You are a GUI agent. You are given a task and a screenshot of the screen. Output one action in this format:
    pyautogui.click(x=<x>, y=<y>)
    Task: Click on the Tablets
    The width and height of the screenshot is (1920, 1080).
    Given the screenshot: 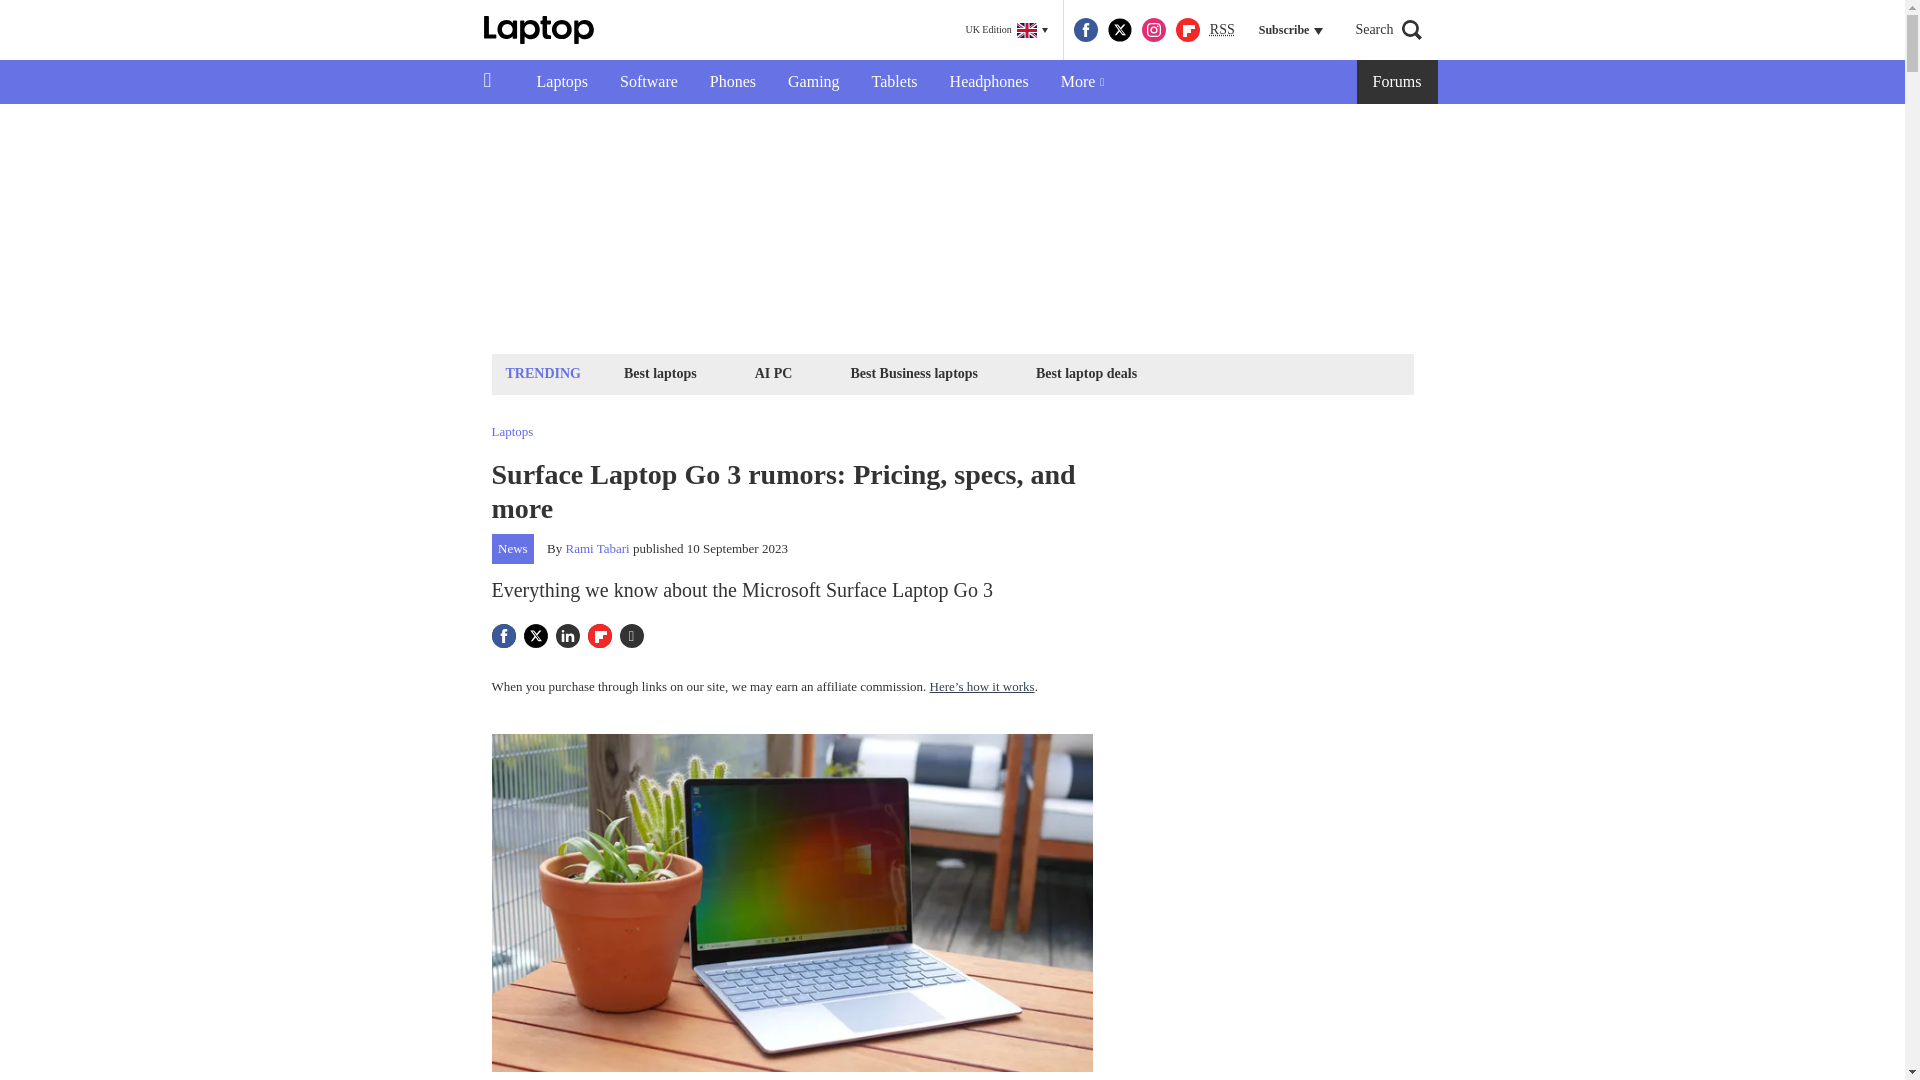 What is the action you would take?
    pyautogui.click(x=894, y=82)
    